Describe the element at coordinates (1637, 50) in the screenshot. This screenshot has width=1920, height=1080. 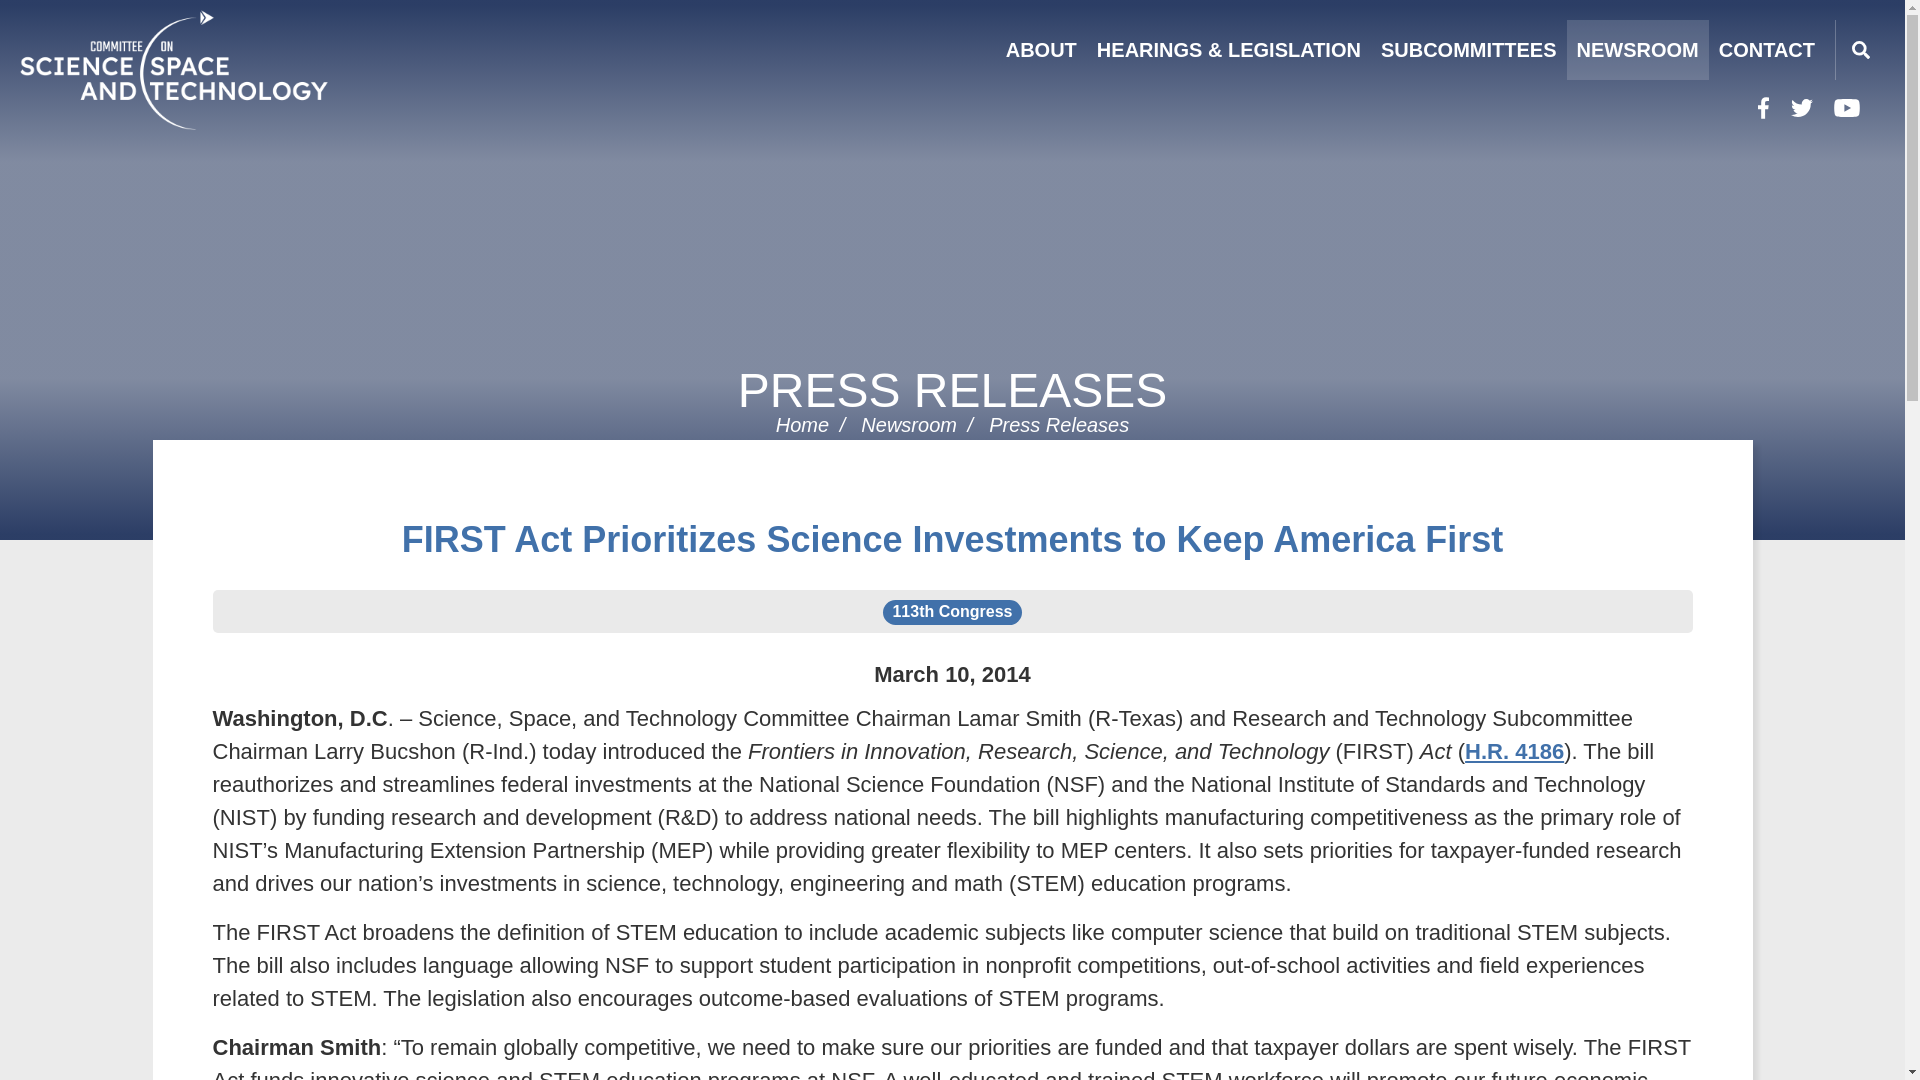
I see `NEWSROOM` at that location.